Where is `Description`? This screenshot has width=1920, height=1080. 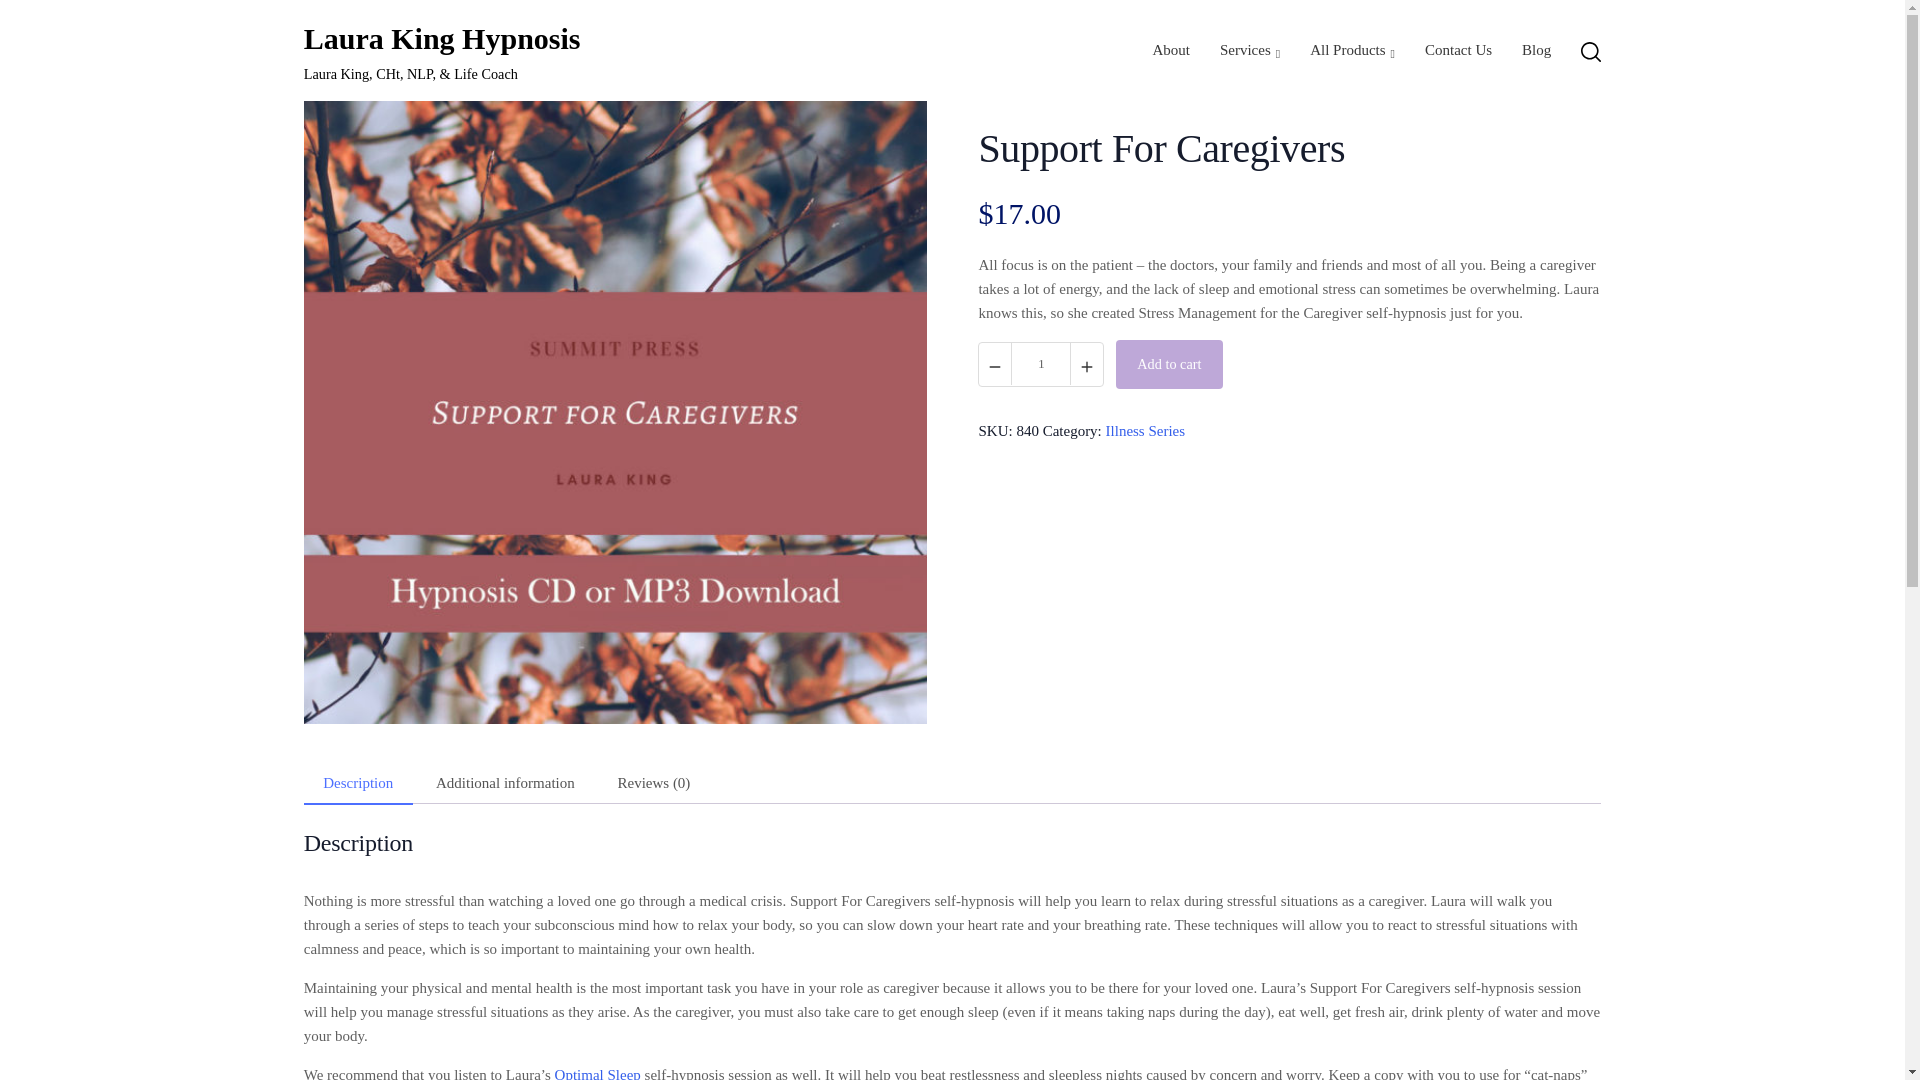
Description is located at coordinates (358, 783).